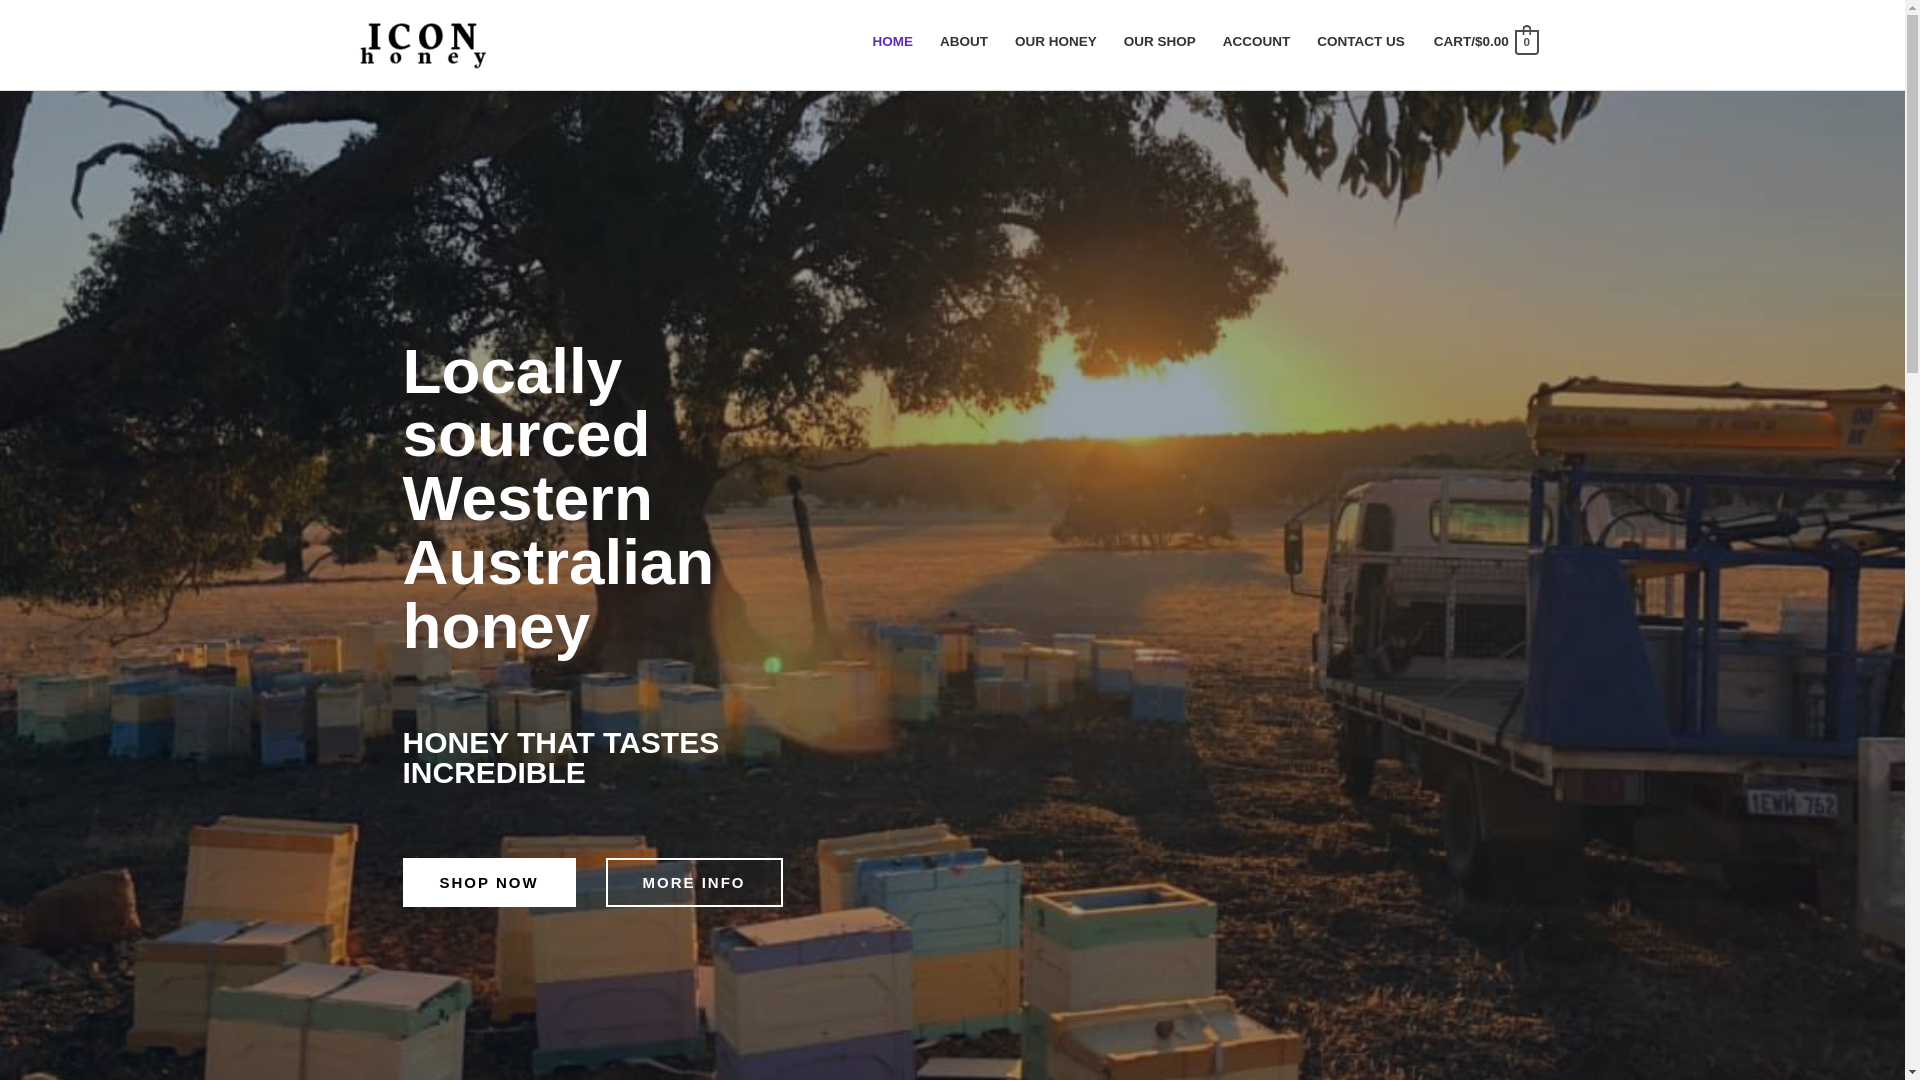 This screenshot has height=1080, width=1920. I want to click on HOME, so click(893, 42).